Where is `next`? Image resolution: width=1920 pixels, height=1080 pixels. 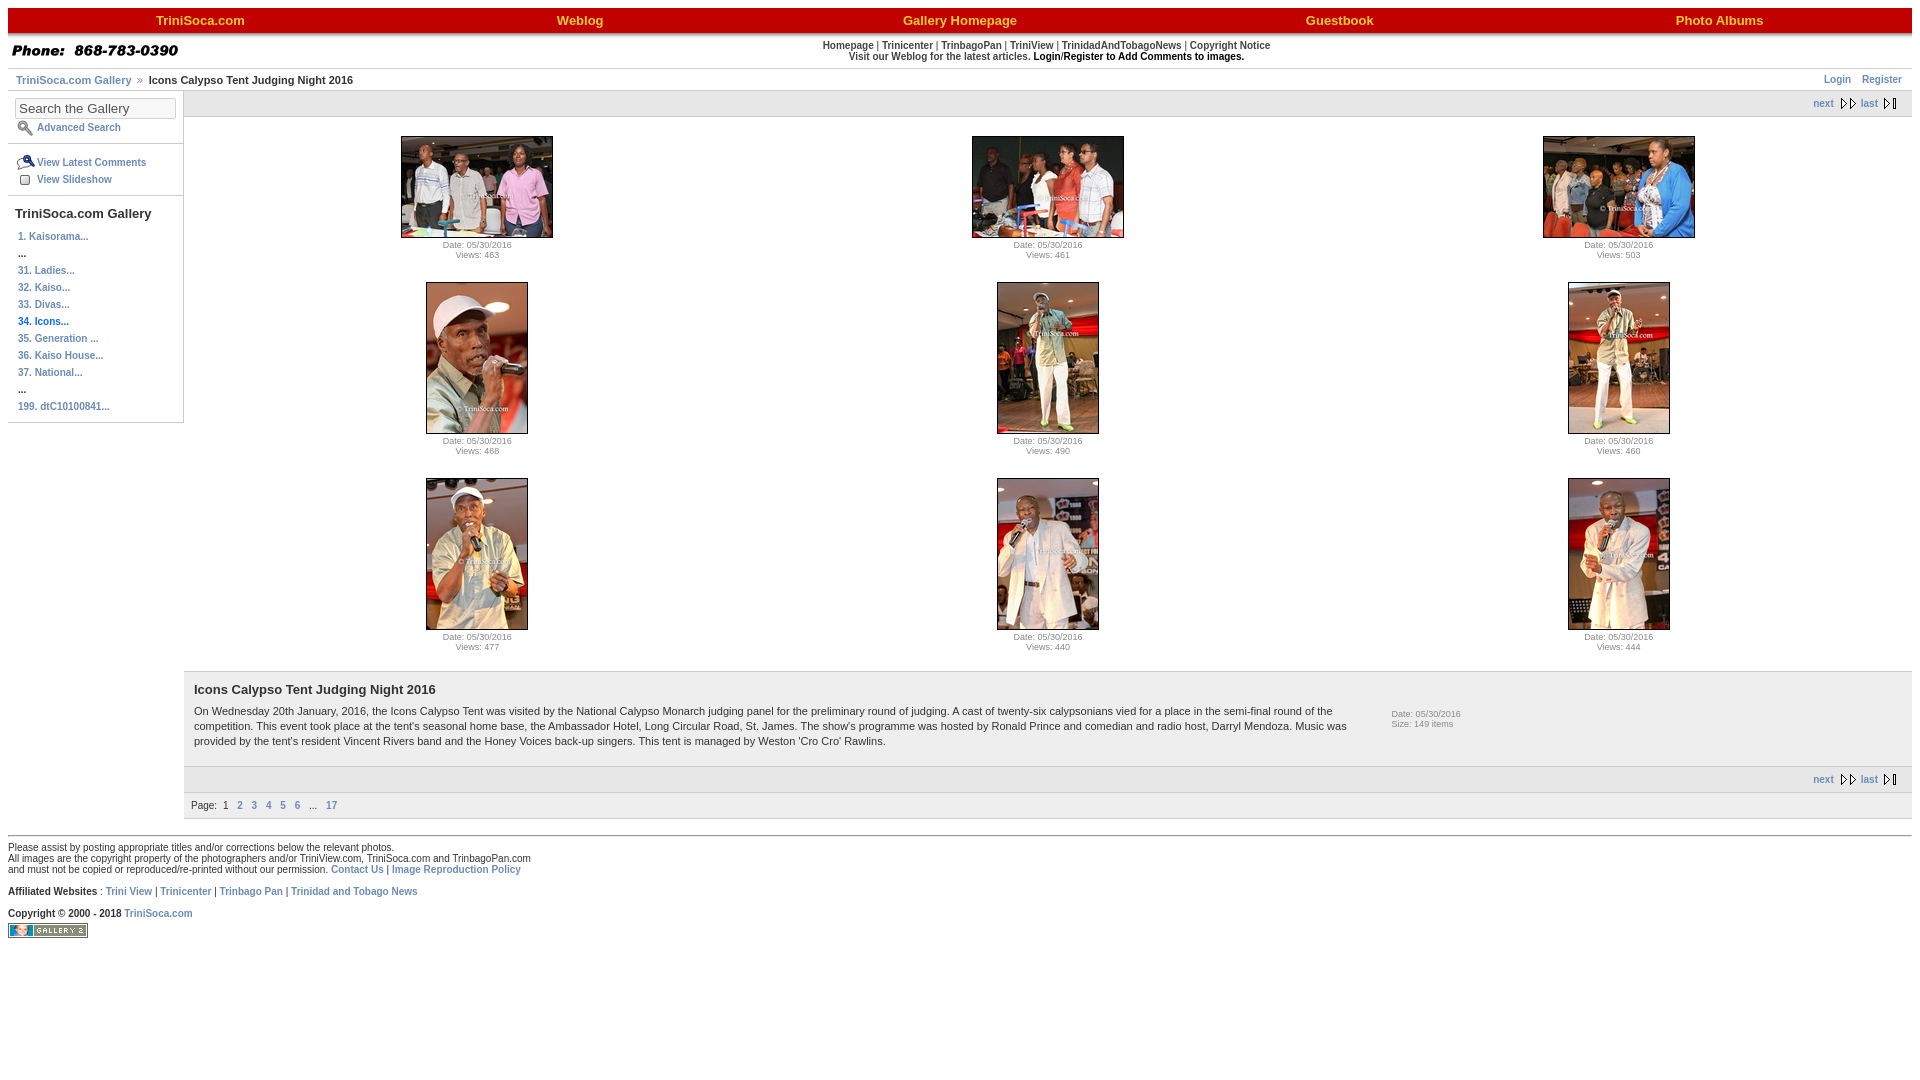
next is located at coordinates (1836, 104).